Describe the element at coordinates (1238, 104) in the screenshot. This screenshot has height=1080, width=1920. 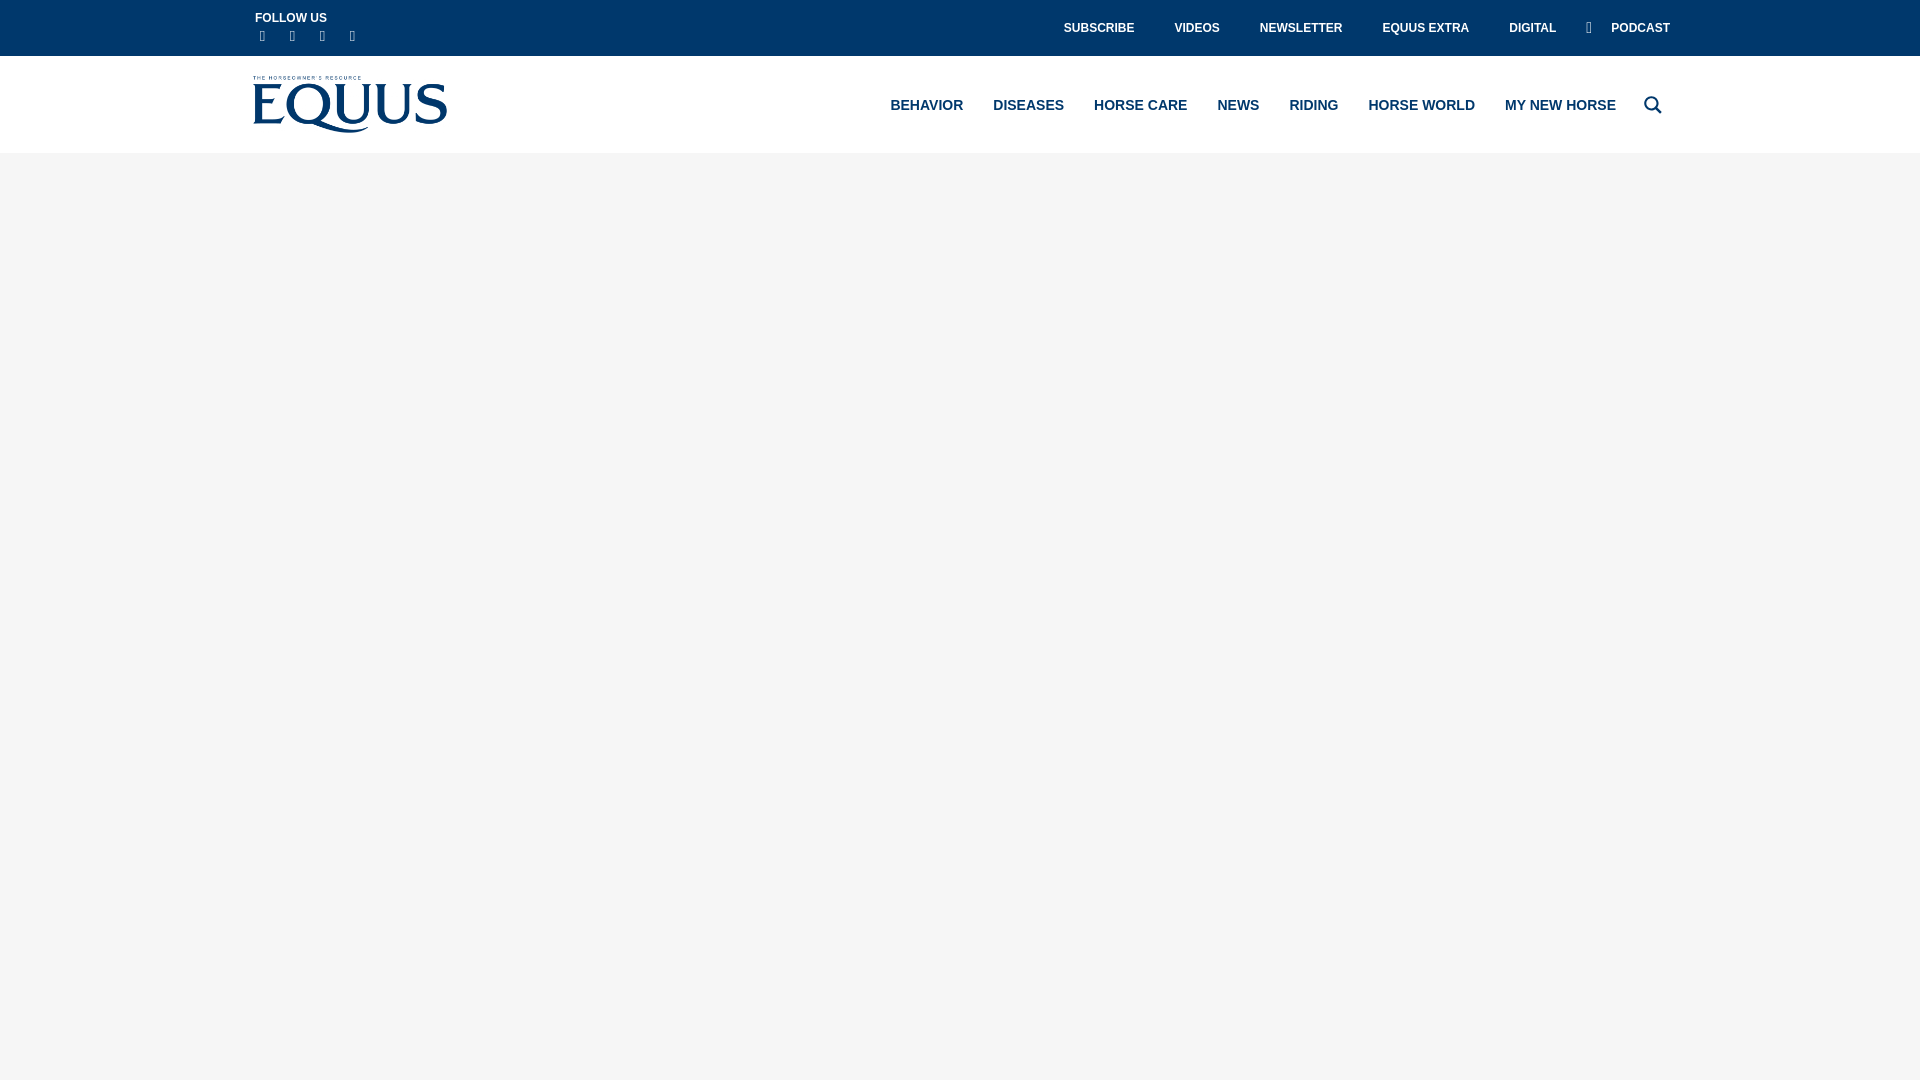
I see `NEWS` at that location.